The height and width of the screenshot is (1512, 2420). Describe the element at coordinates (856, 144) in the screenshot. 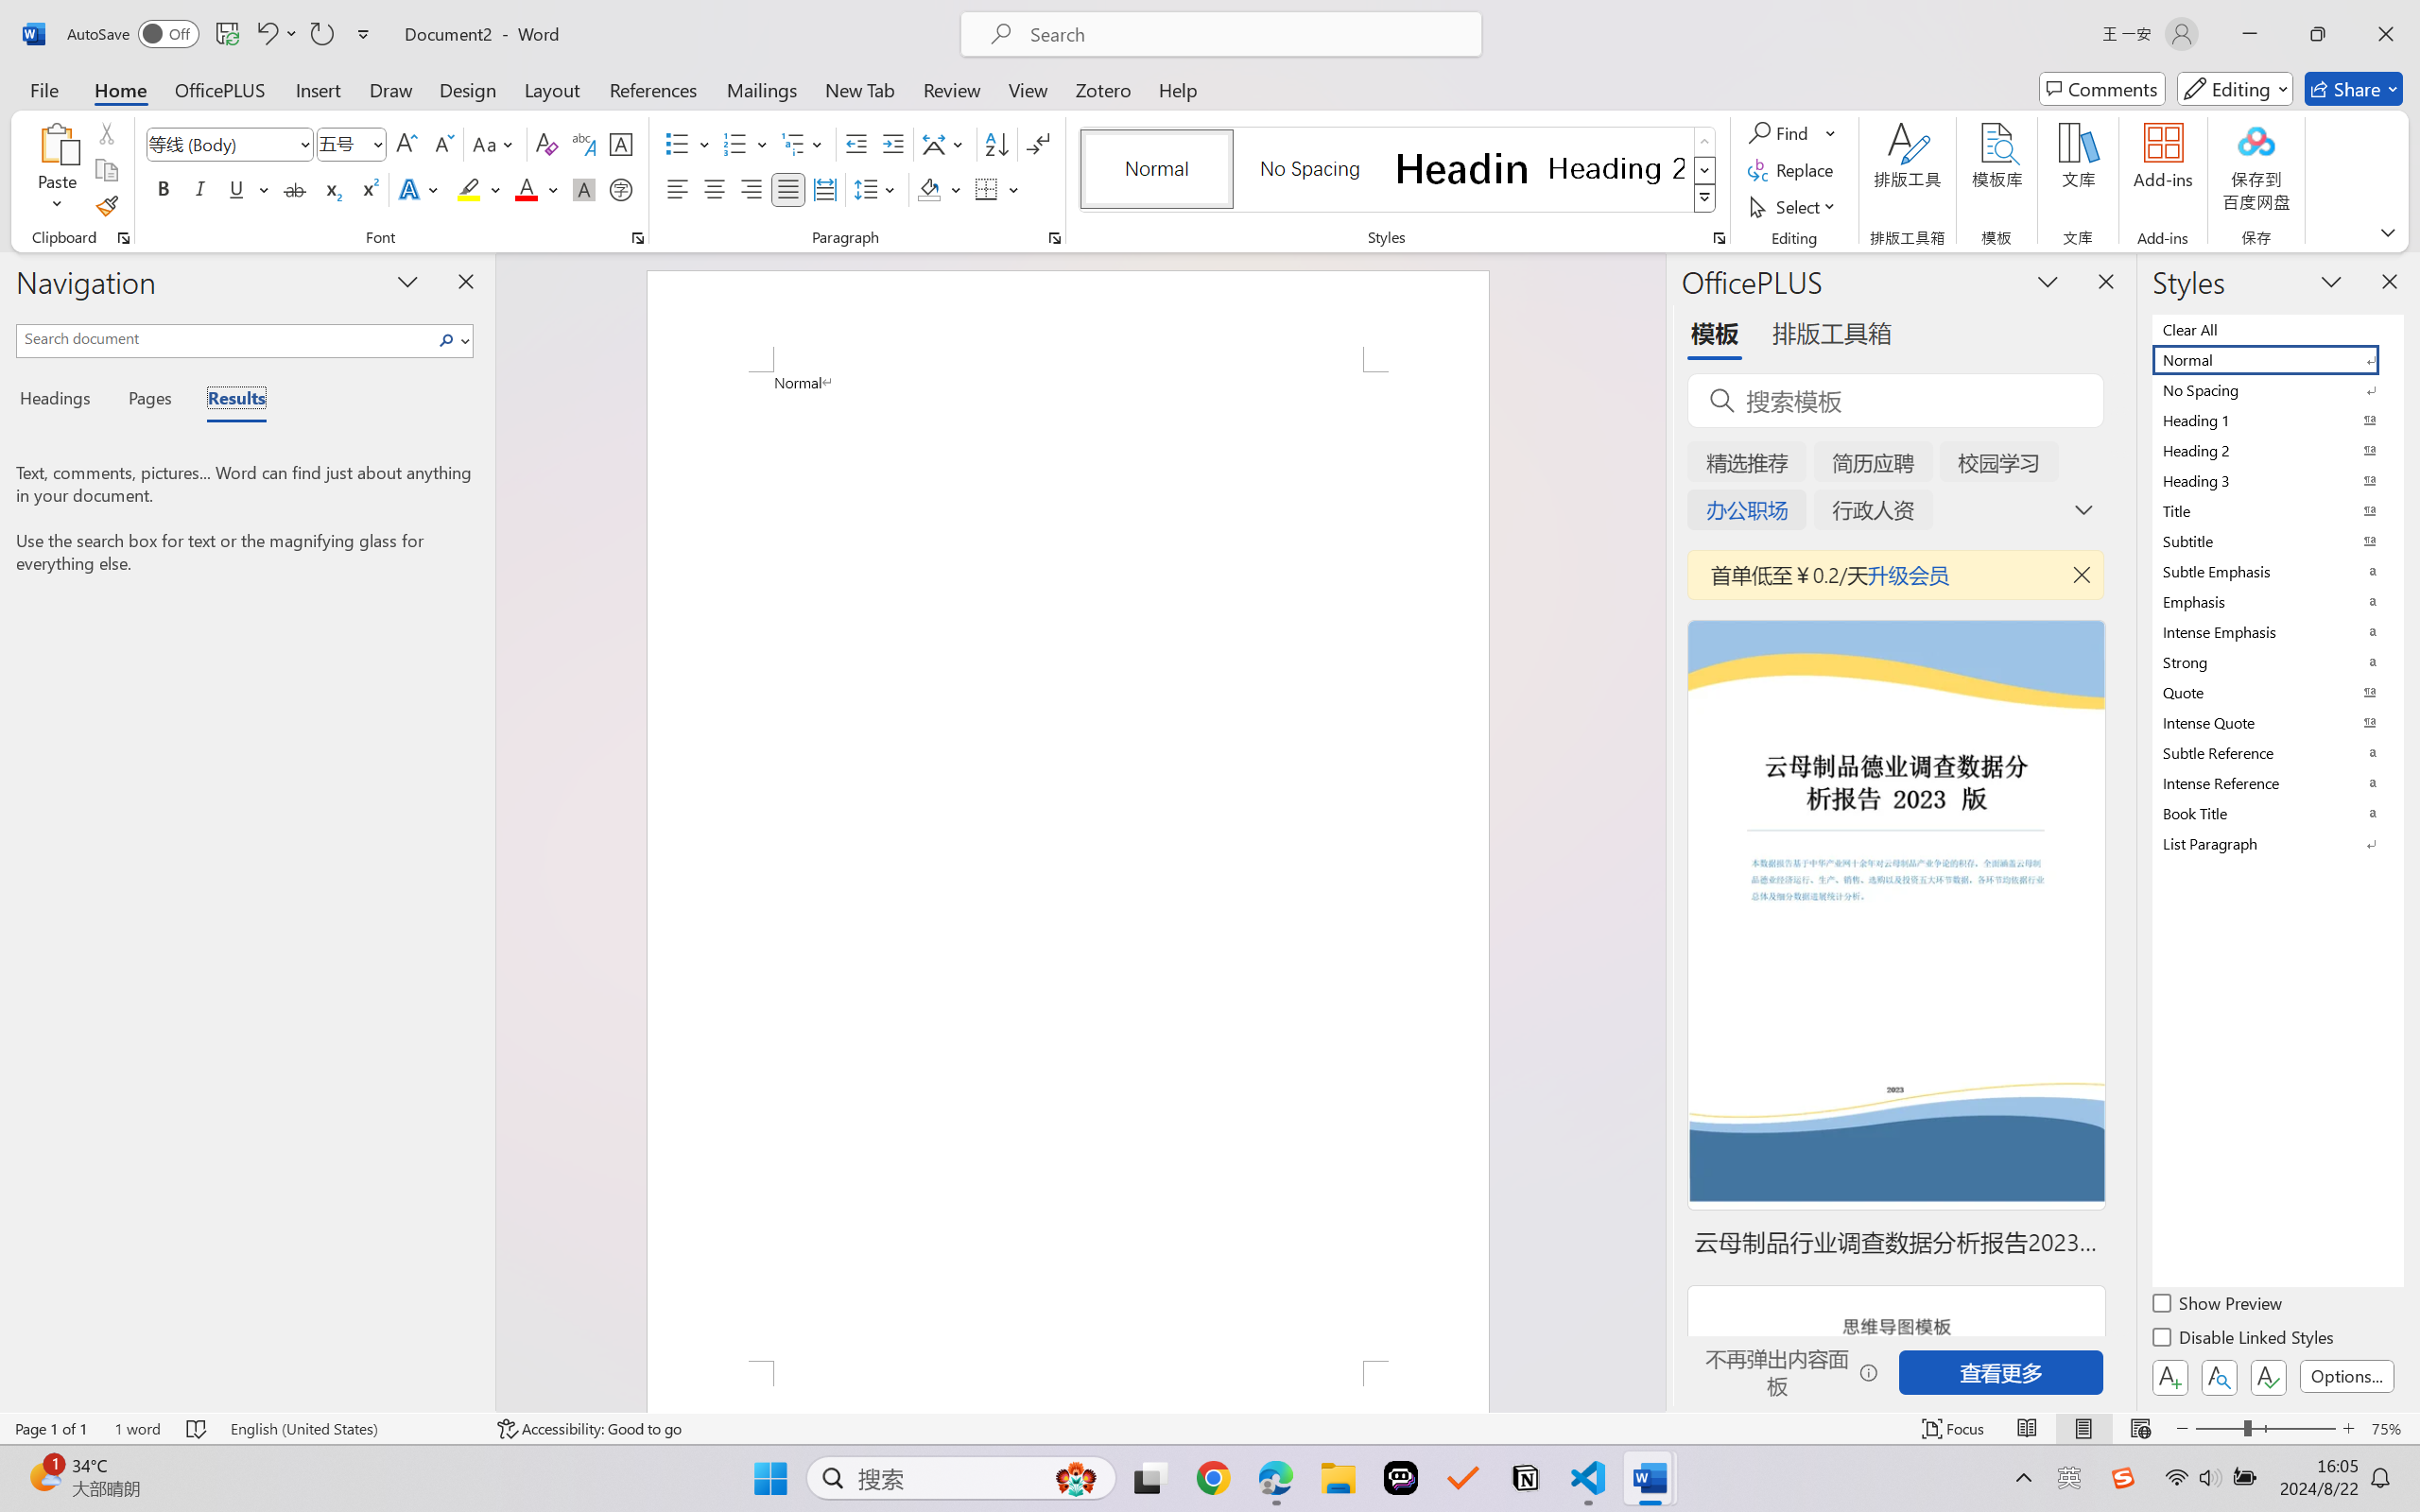

I see `Decrease Indent` at that location.